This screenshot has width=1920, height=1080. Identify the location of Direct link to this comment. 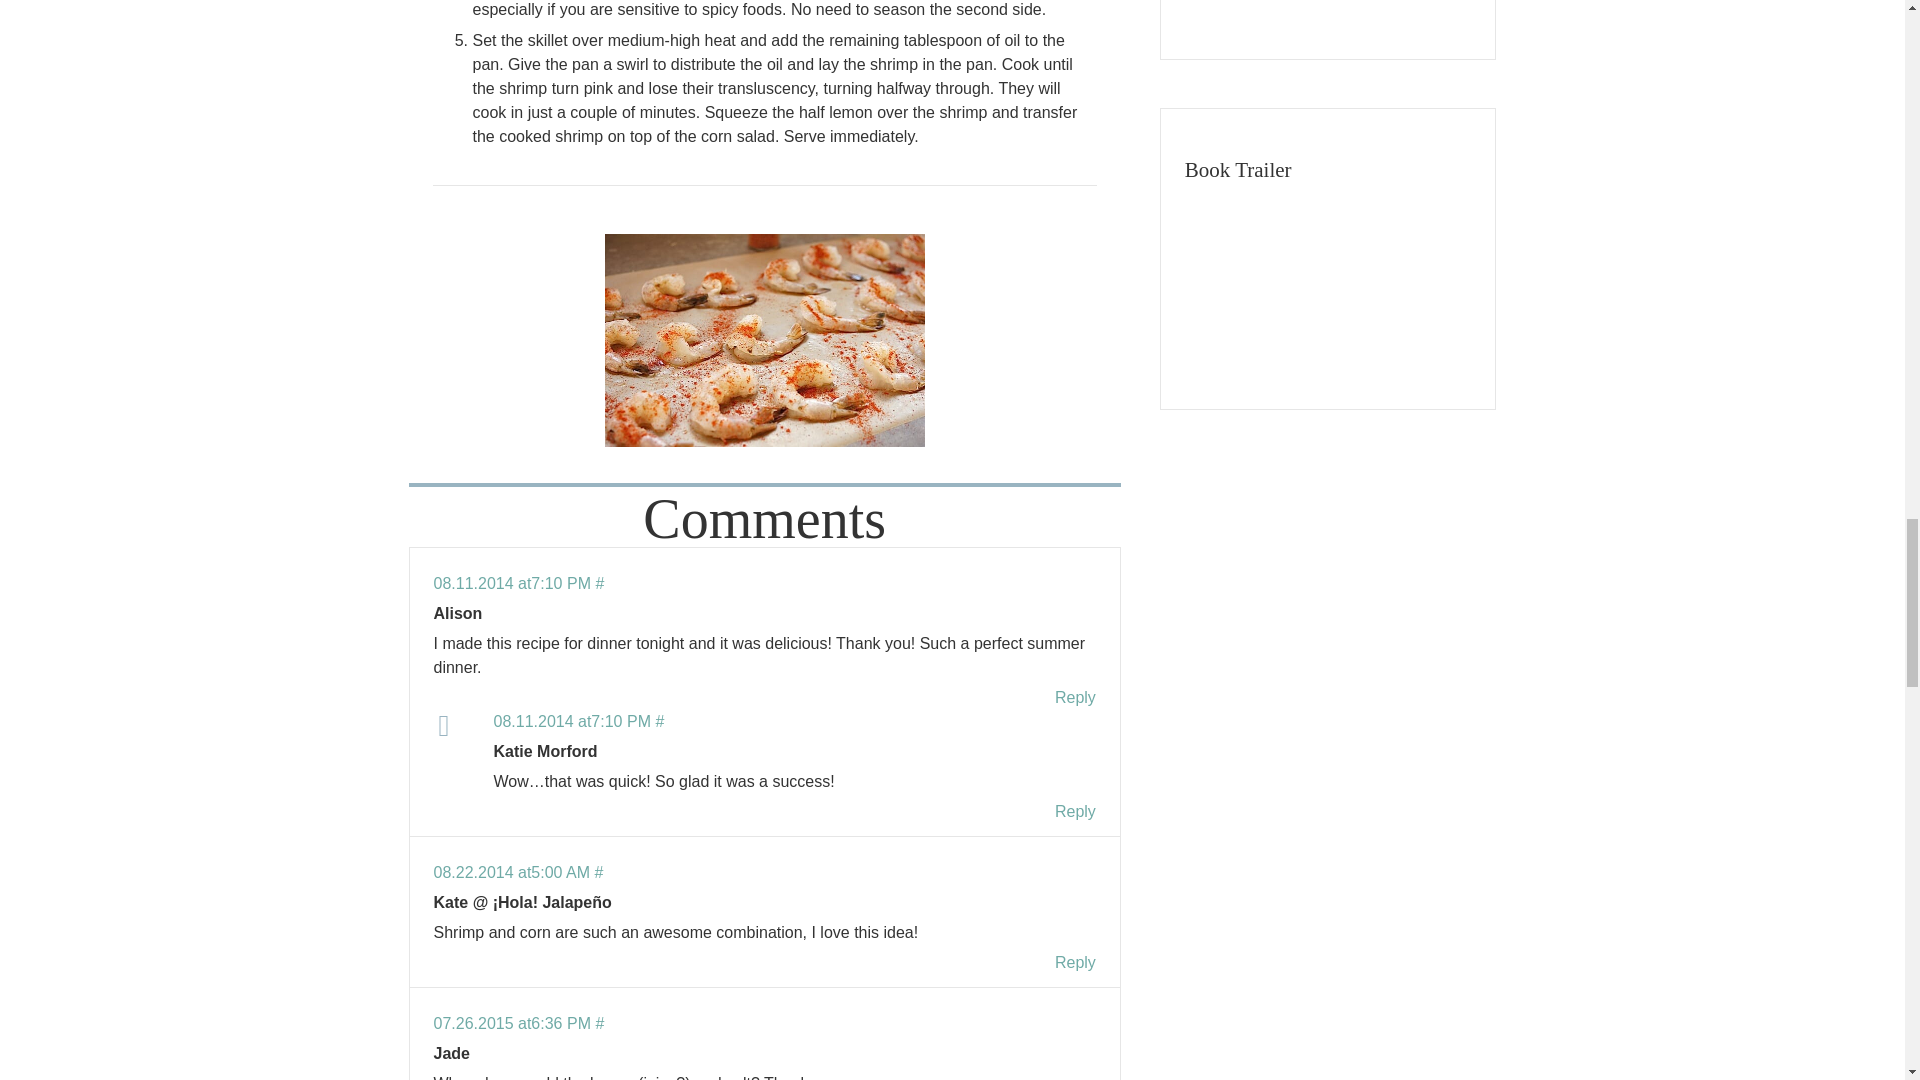
(578, 721).